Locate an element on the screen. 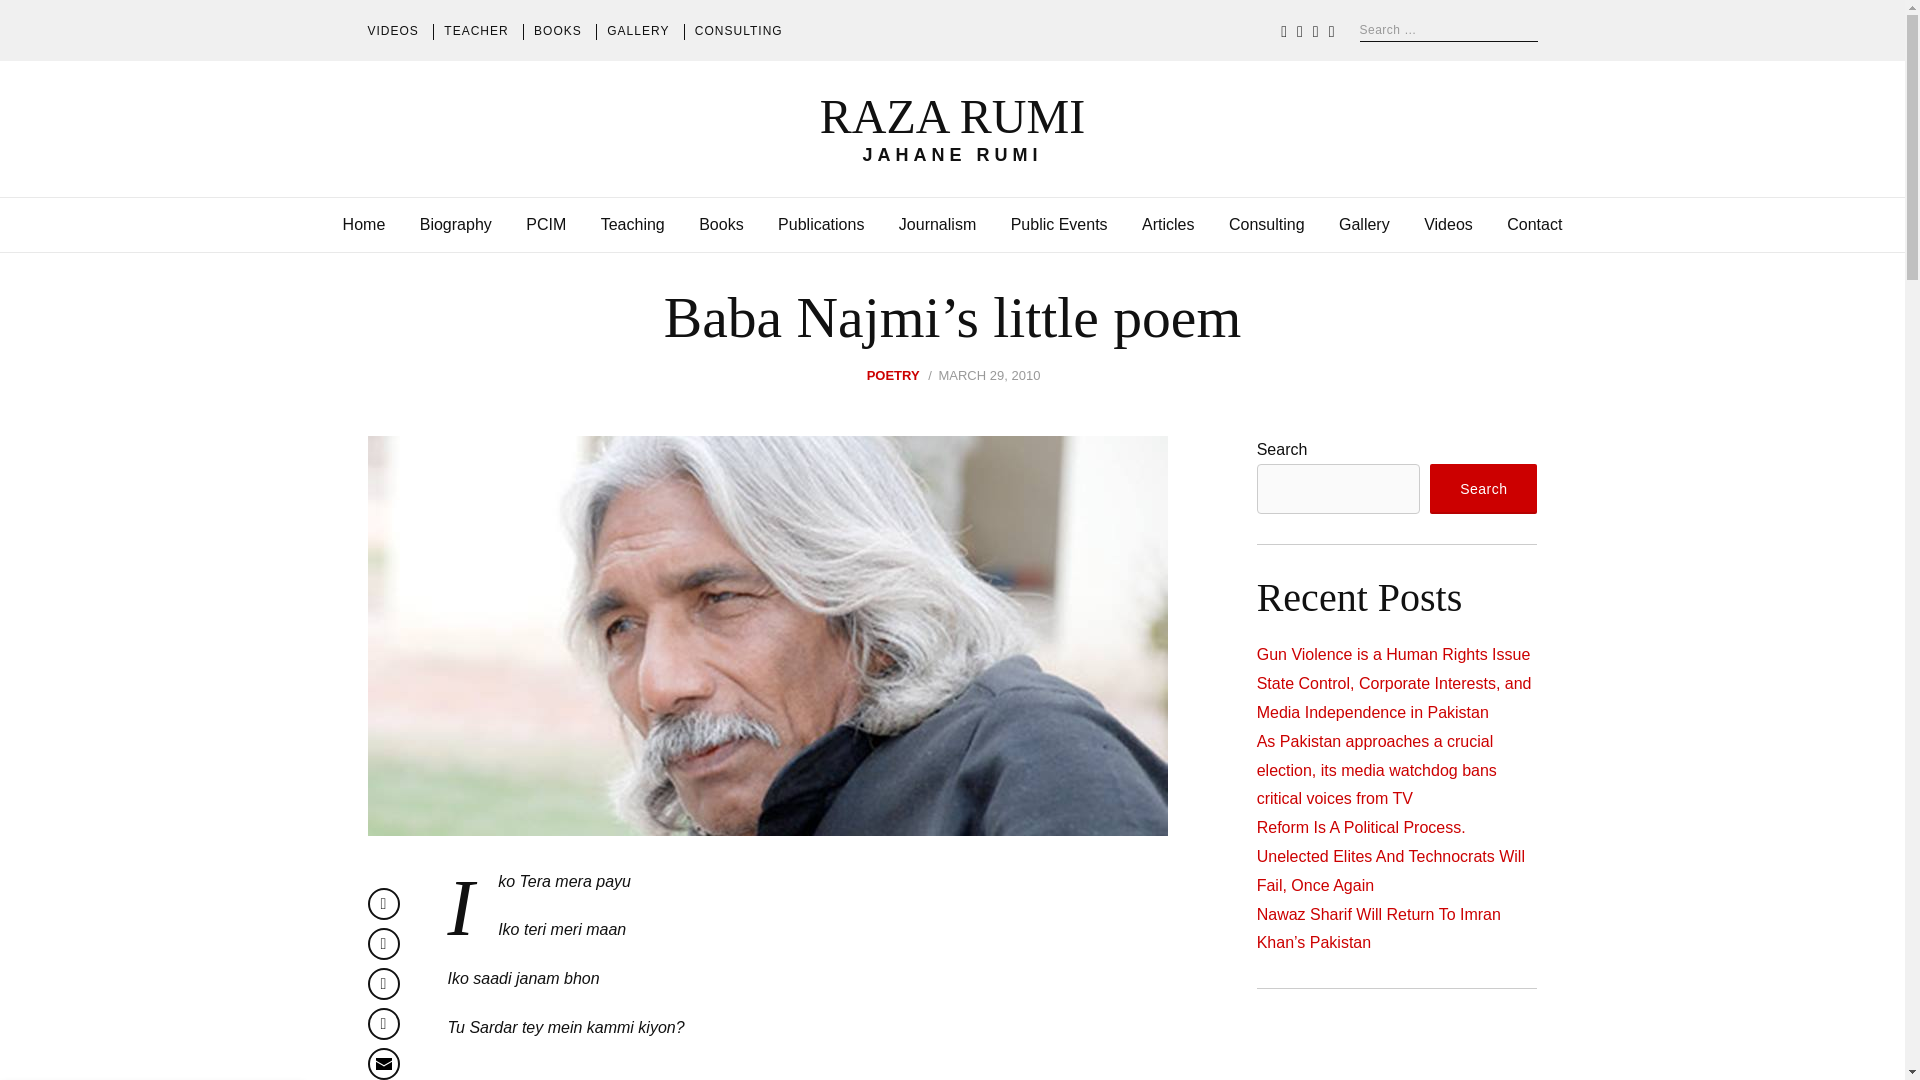 The image size is (1920, 1080). Articles is located at coordinates (1168, 224).